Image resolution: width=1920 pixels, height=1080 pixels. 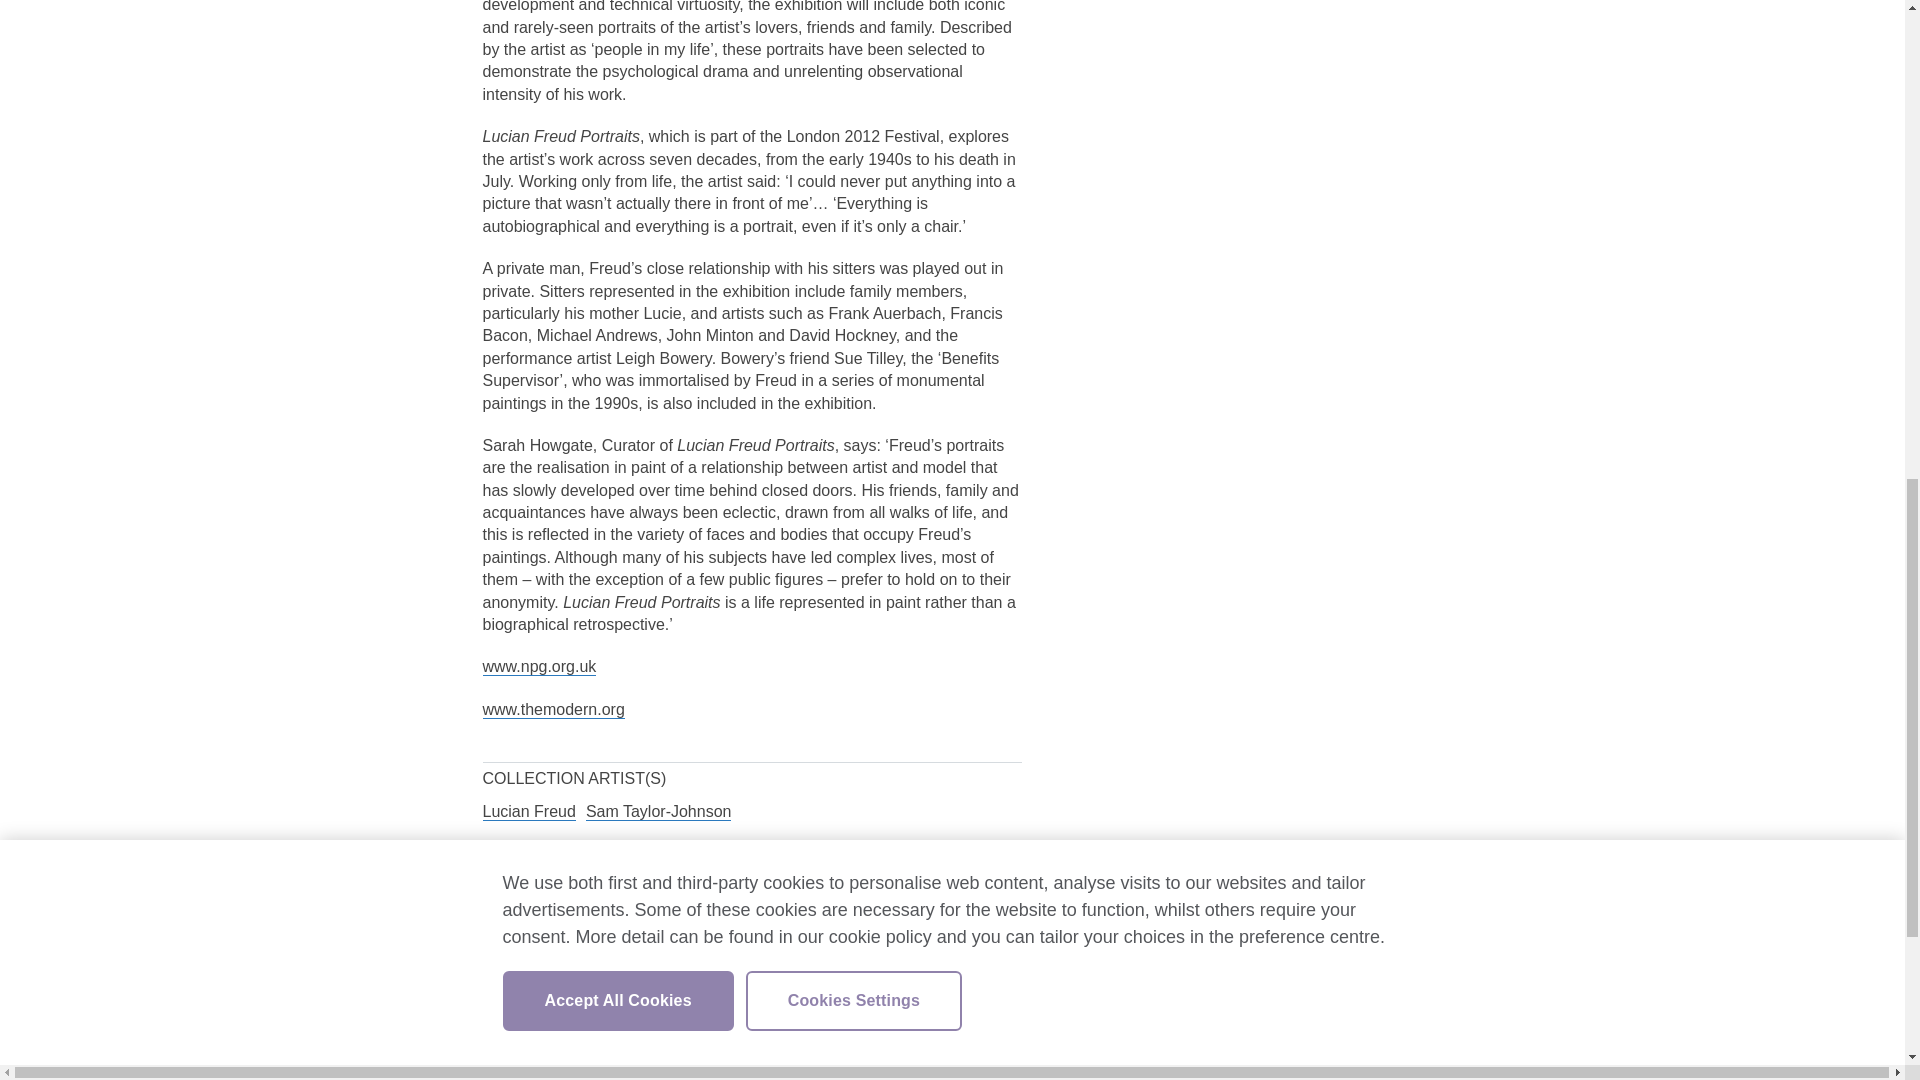 What do you see at coordinates (520, 920) in the screenshot?
I see `Curator` at bounding box center [520, 920].